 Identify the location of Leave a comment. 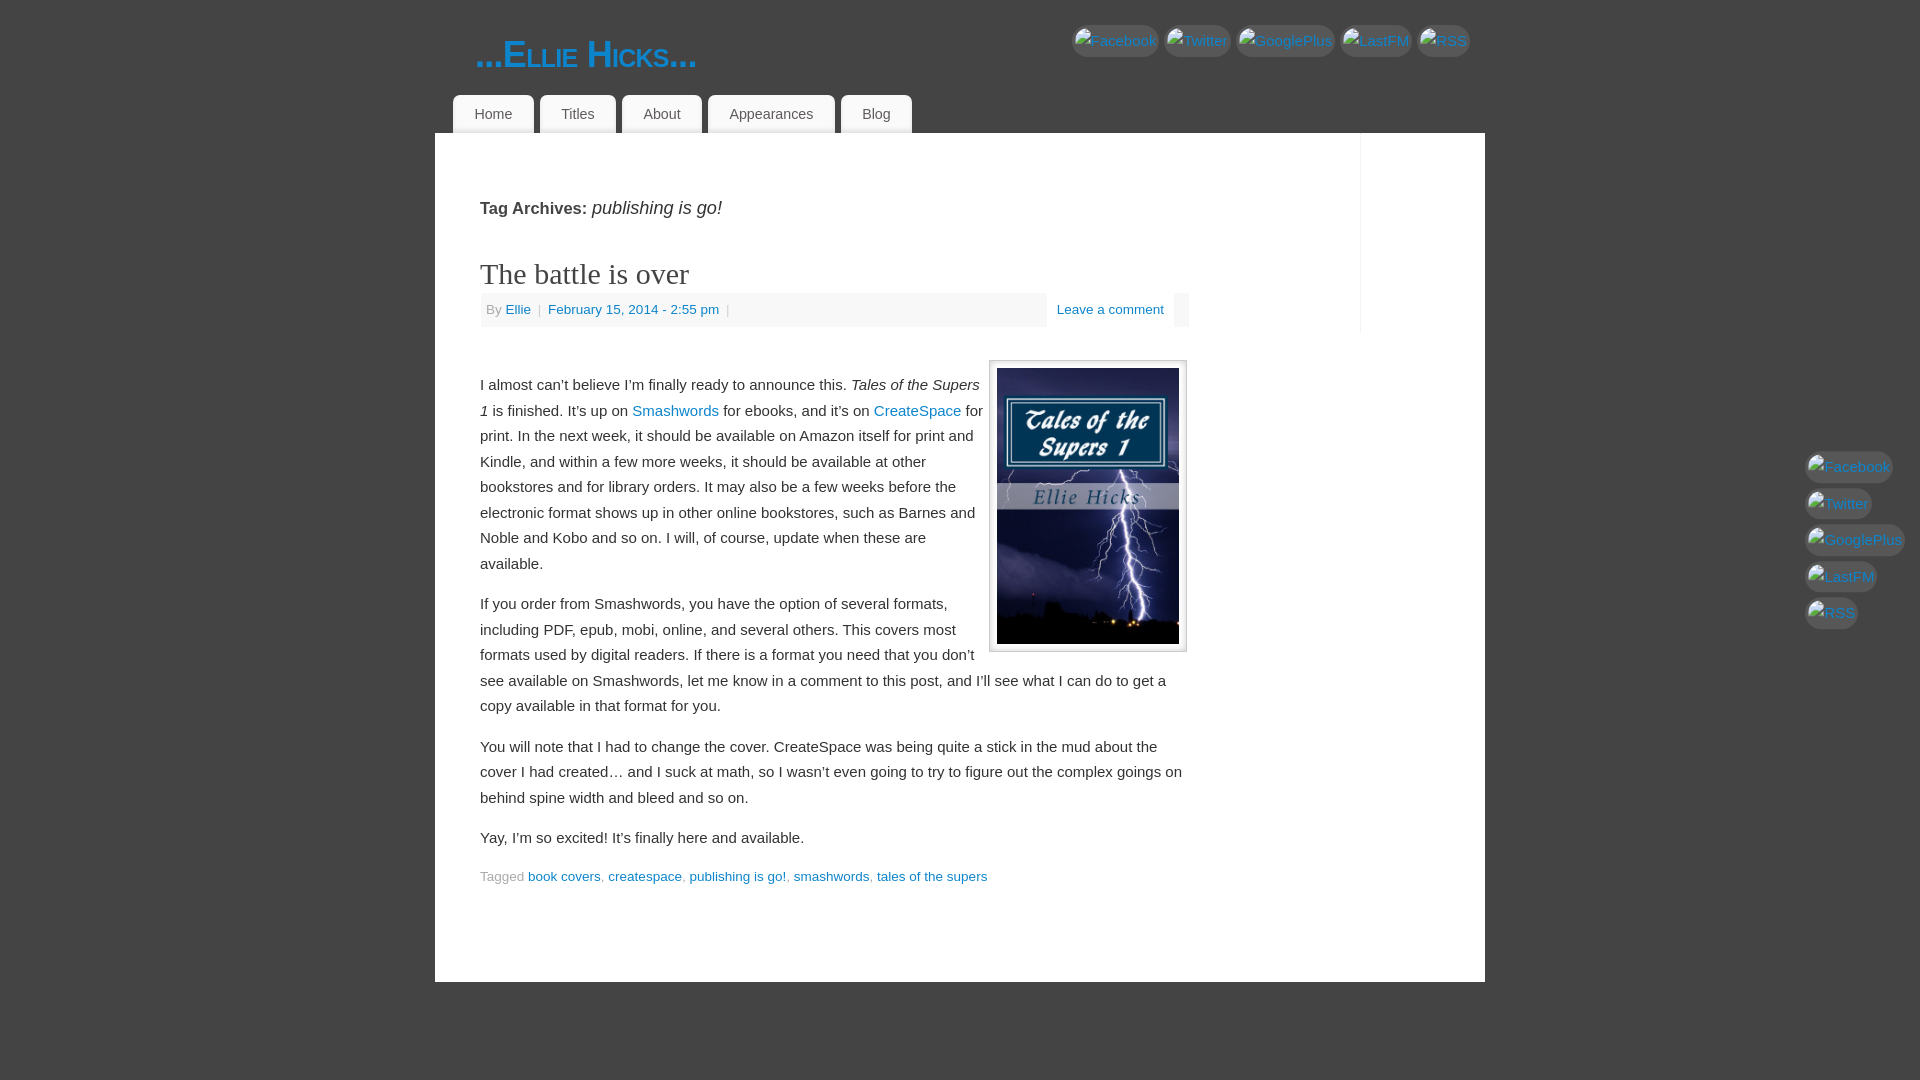
(1110, 310).